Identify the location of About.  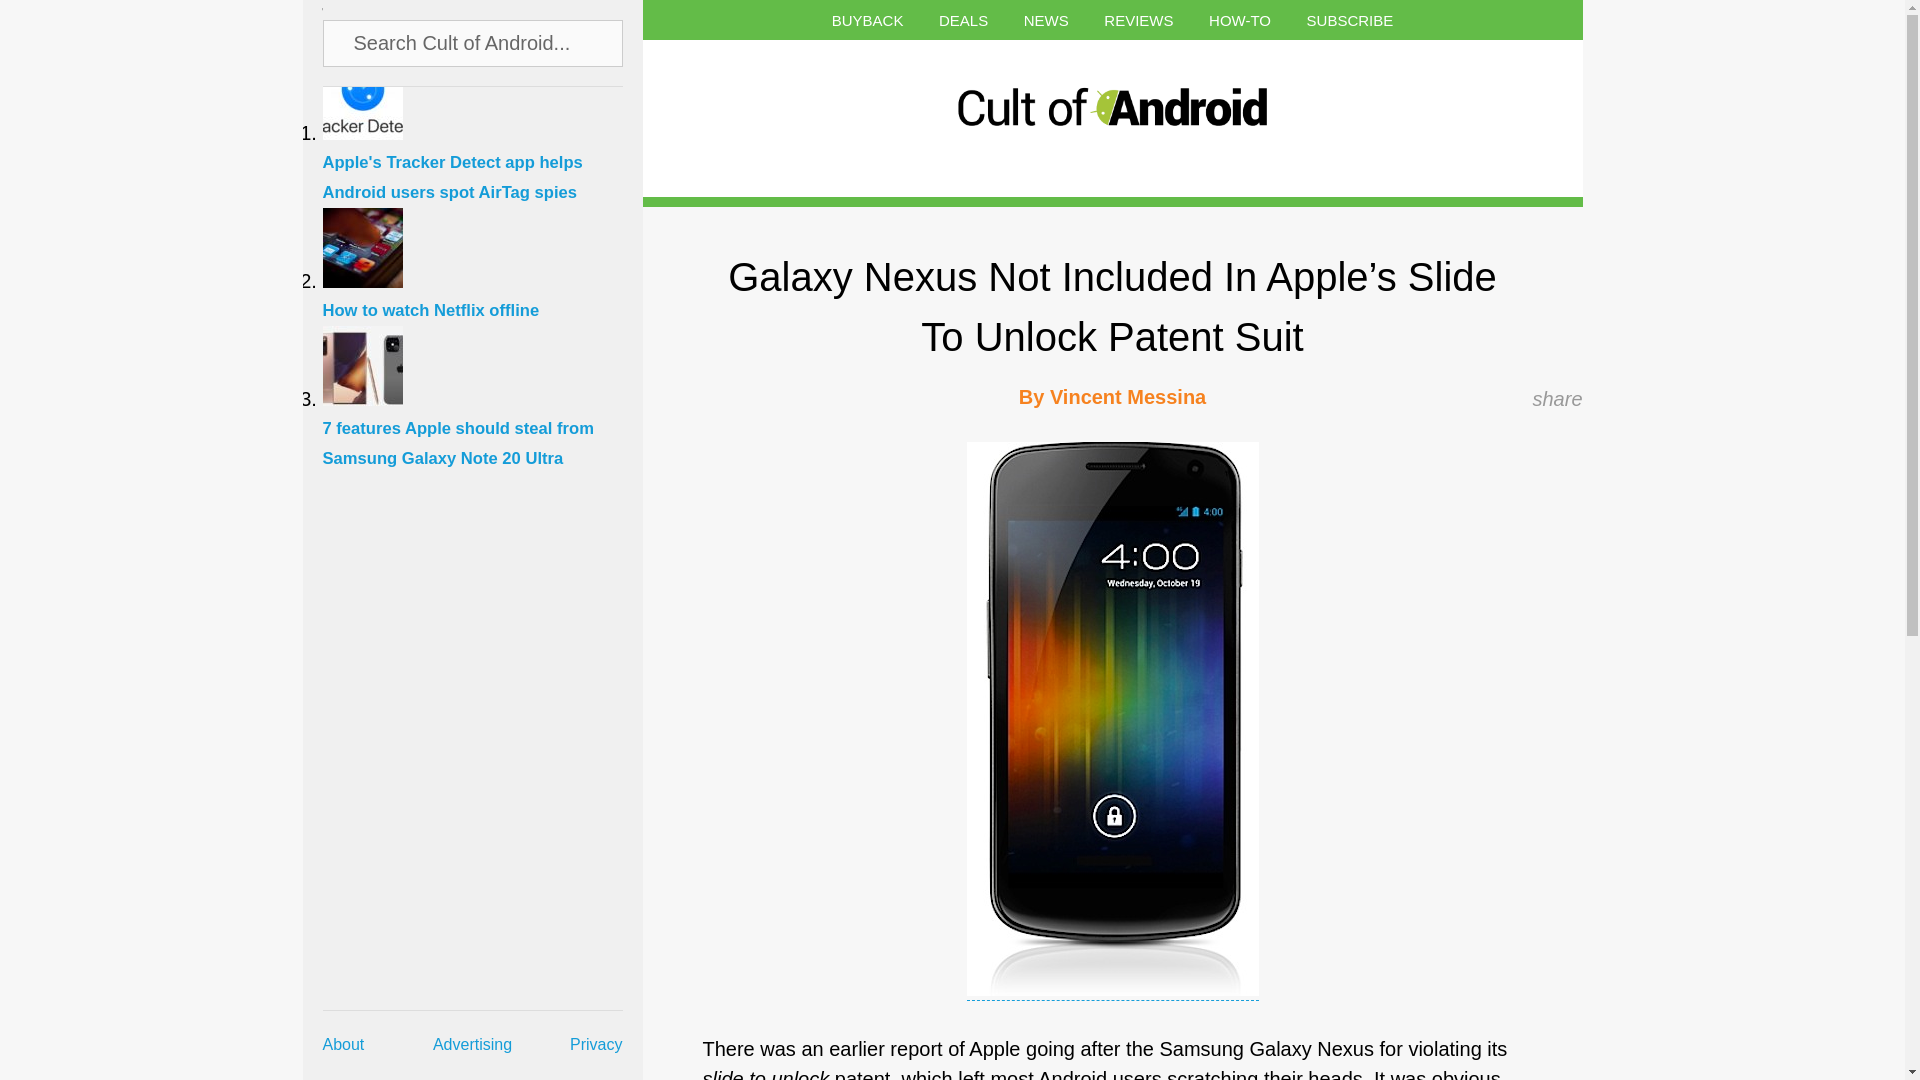
(343, 1044).